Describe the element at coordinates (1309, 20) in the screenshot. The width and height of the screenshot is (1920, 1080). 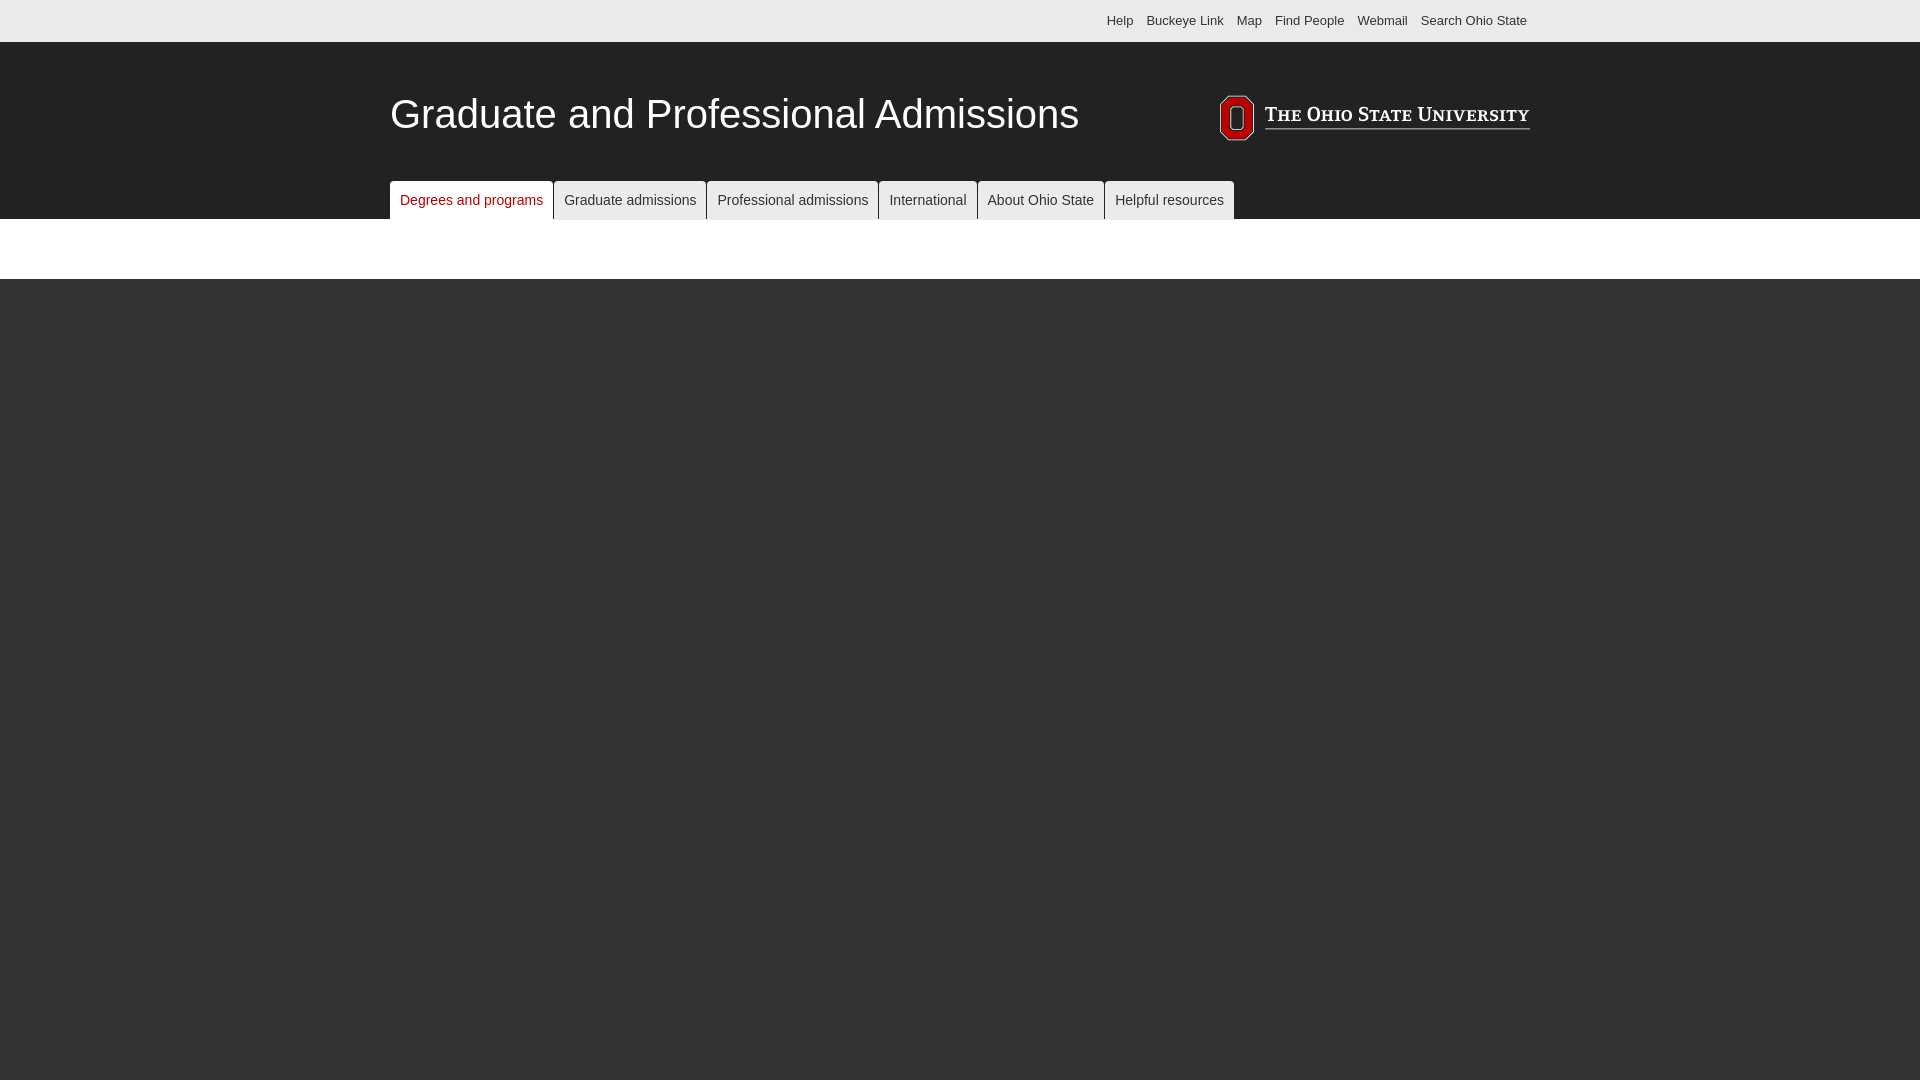
I see `Find People` at that location.